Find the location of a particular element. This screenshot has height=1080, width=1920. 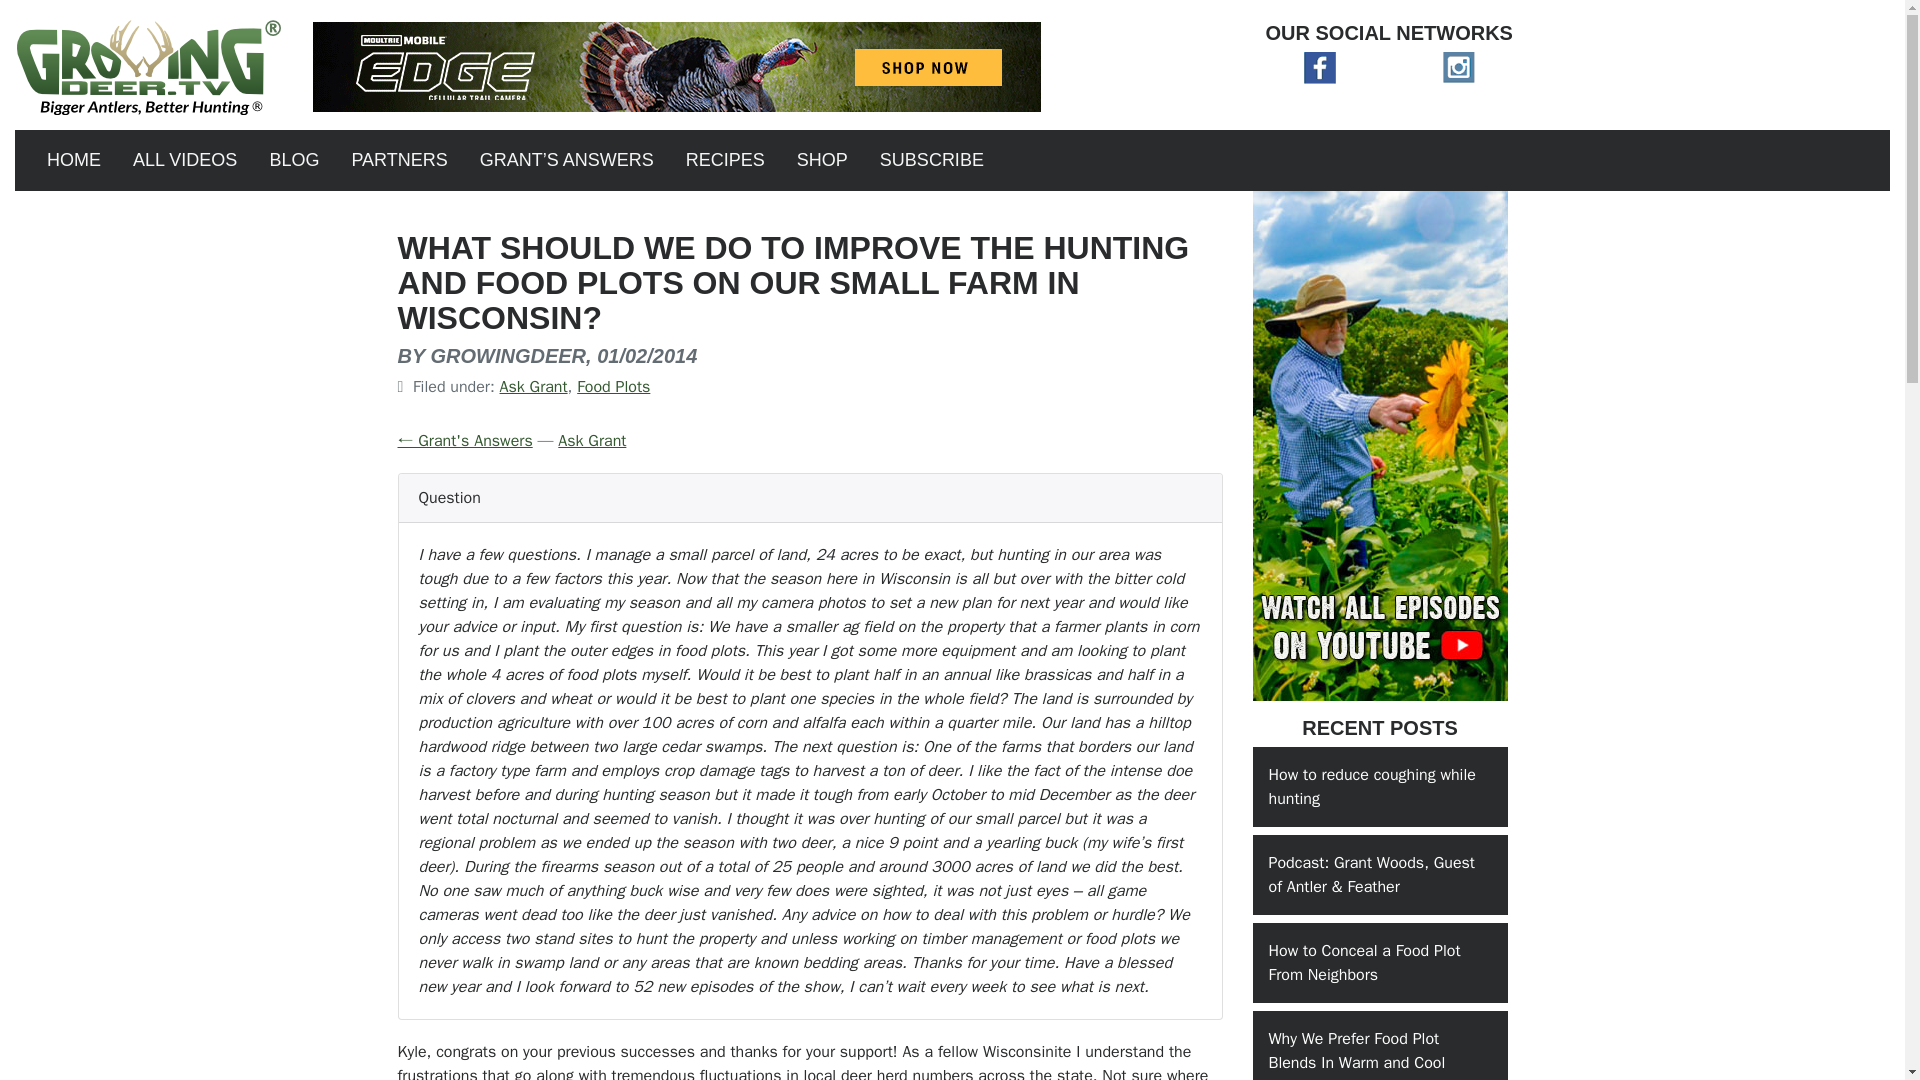

ALL VIDEOS is located at coordinates (185, 160).